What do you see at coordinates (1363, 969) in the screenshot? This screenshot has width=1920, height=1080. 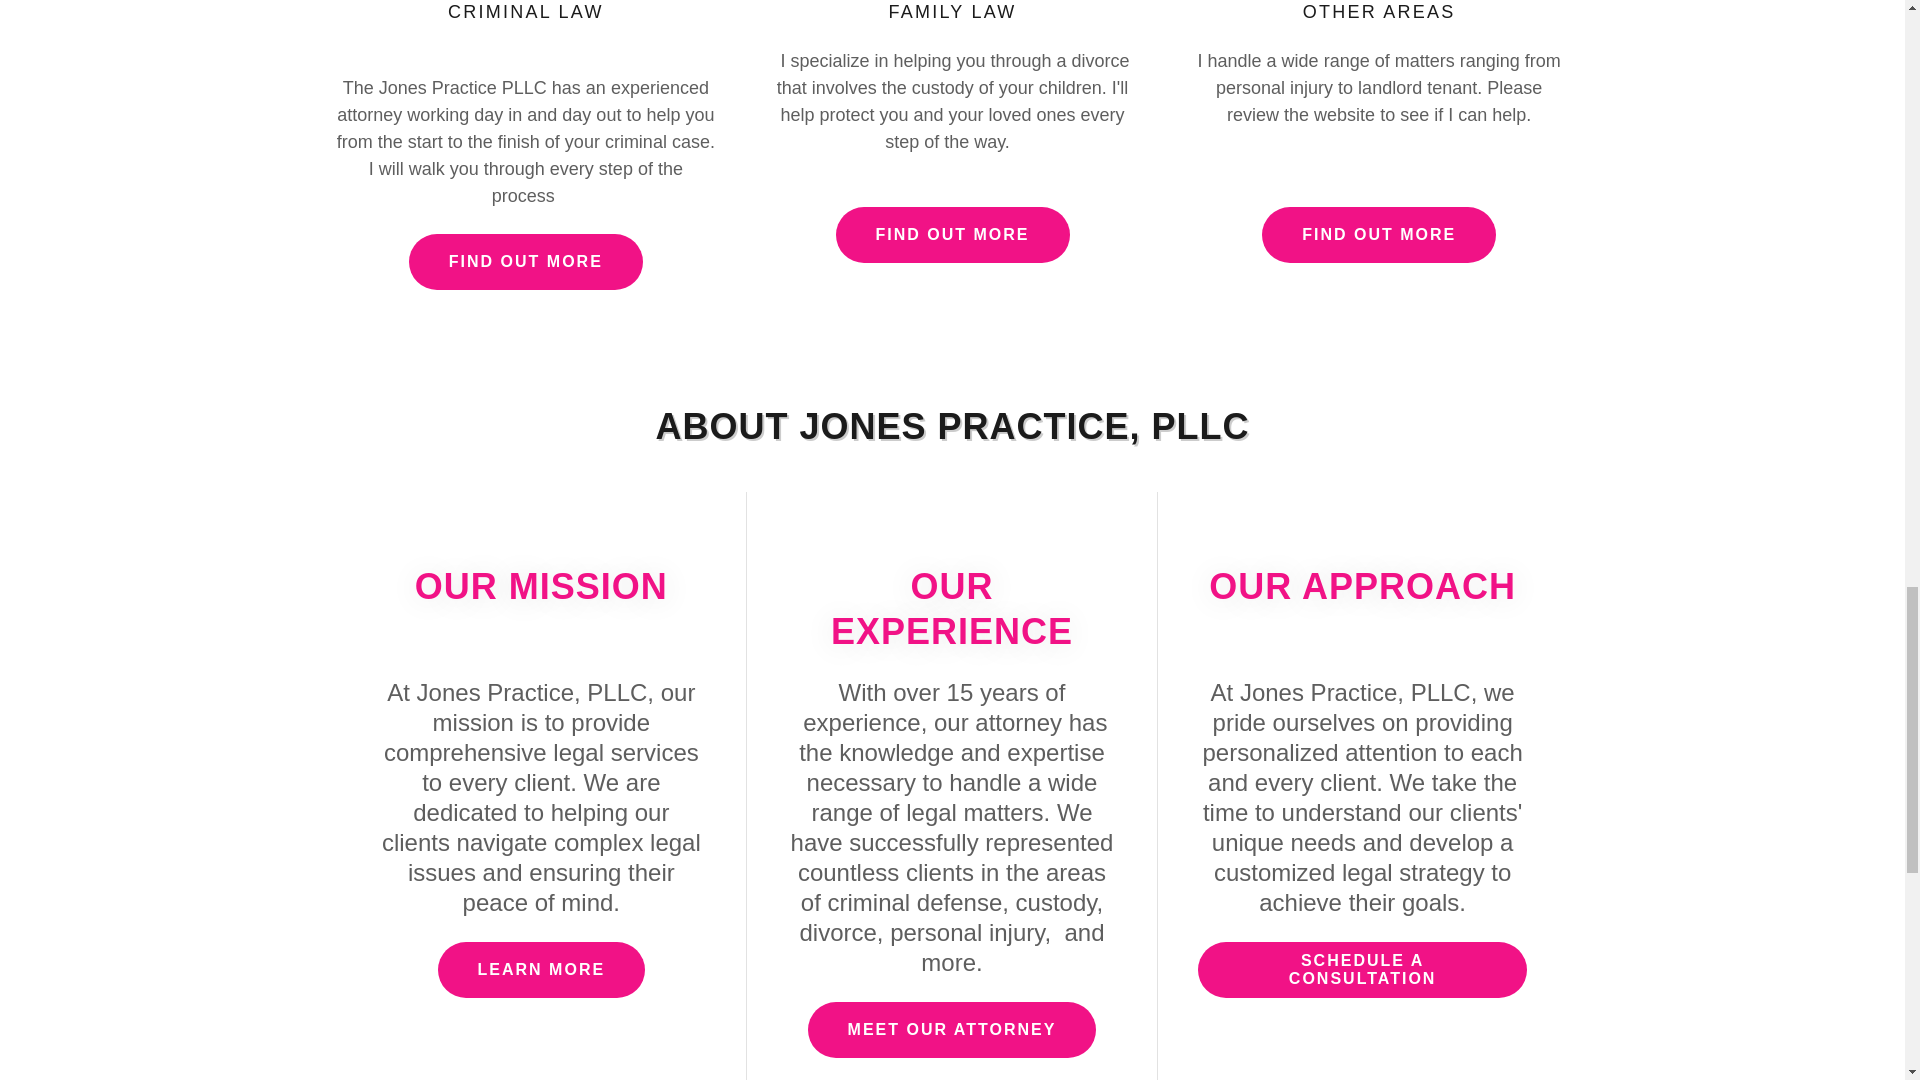 I see `SCHEDULE A CONSULTATION` at bounding box center [1363, 969].